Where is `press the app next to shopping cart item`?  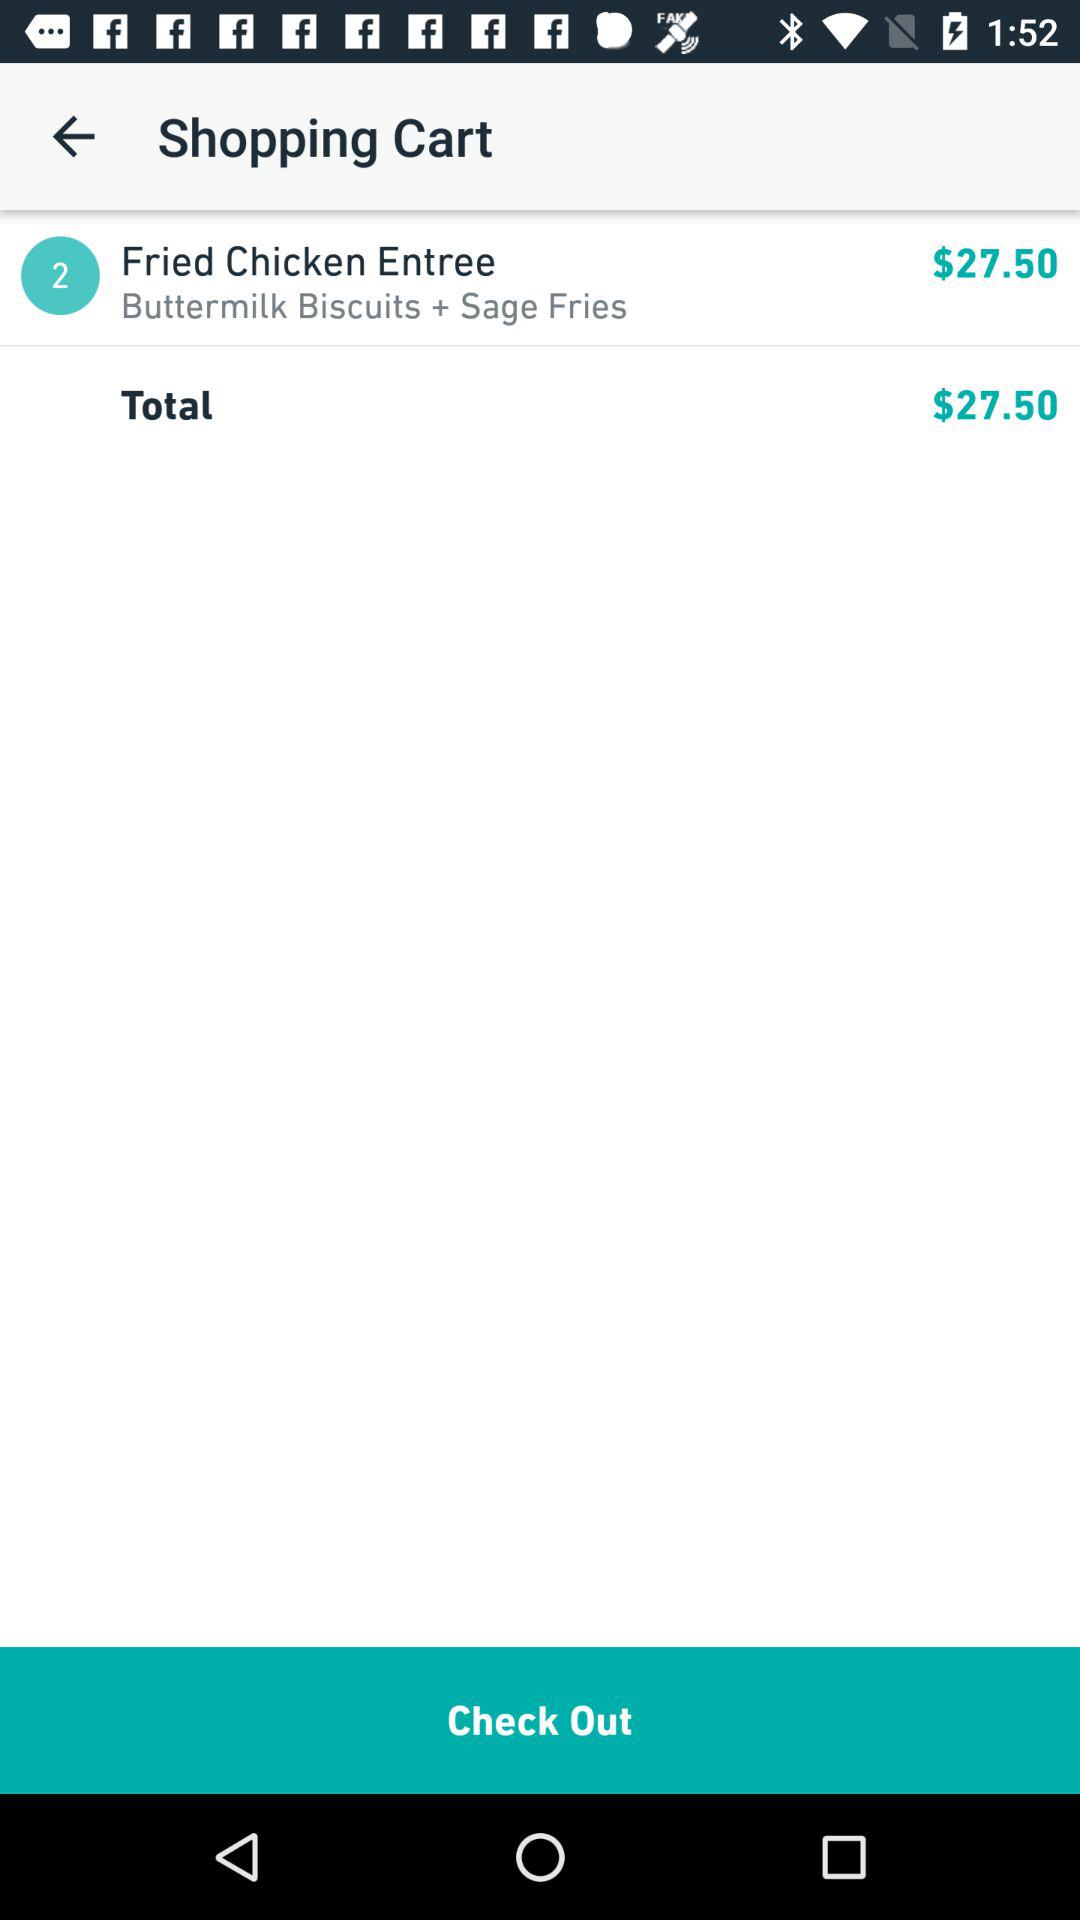
press the app next to shopping cart item is located at coordinates (73, 136).